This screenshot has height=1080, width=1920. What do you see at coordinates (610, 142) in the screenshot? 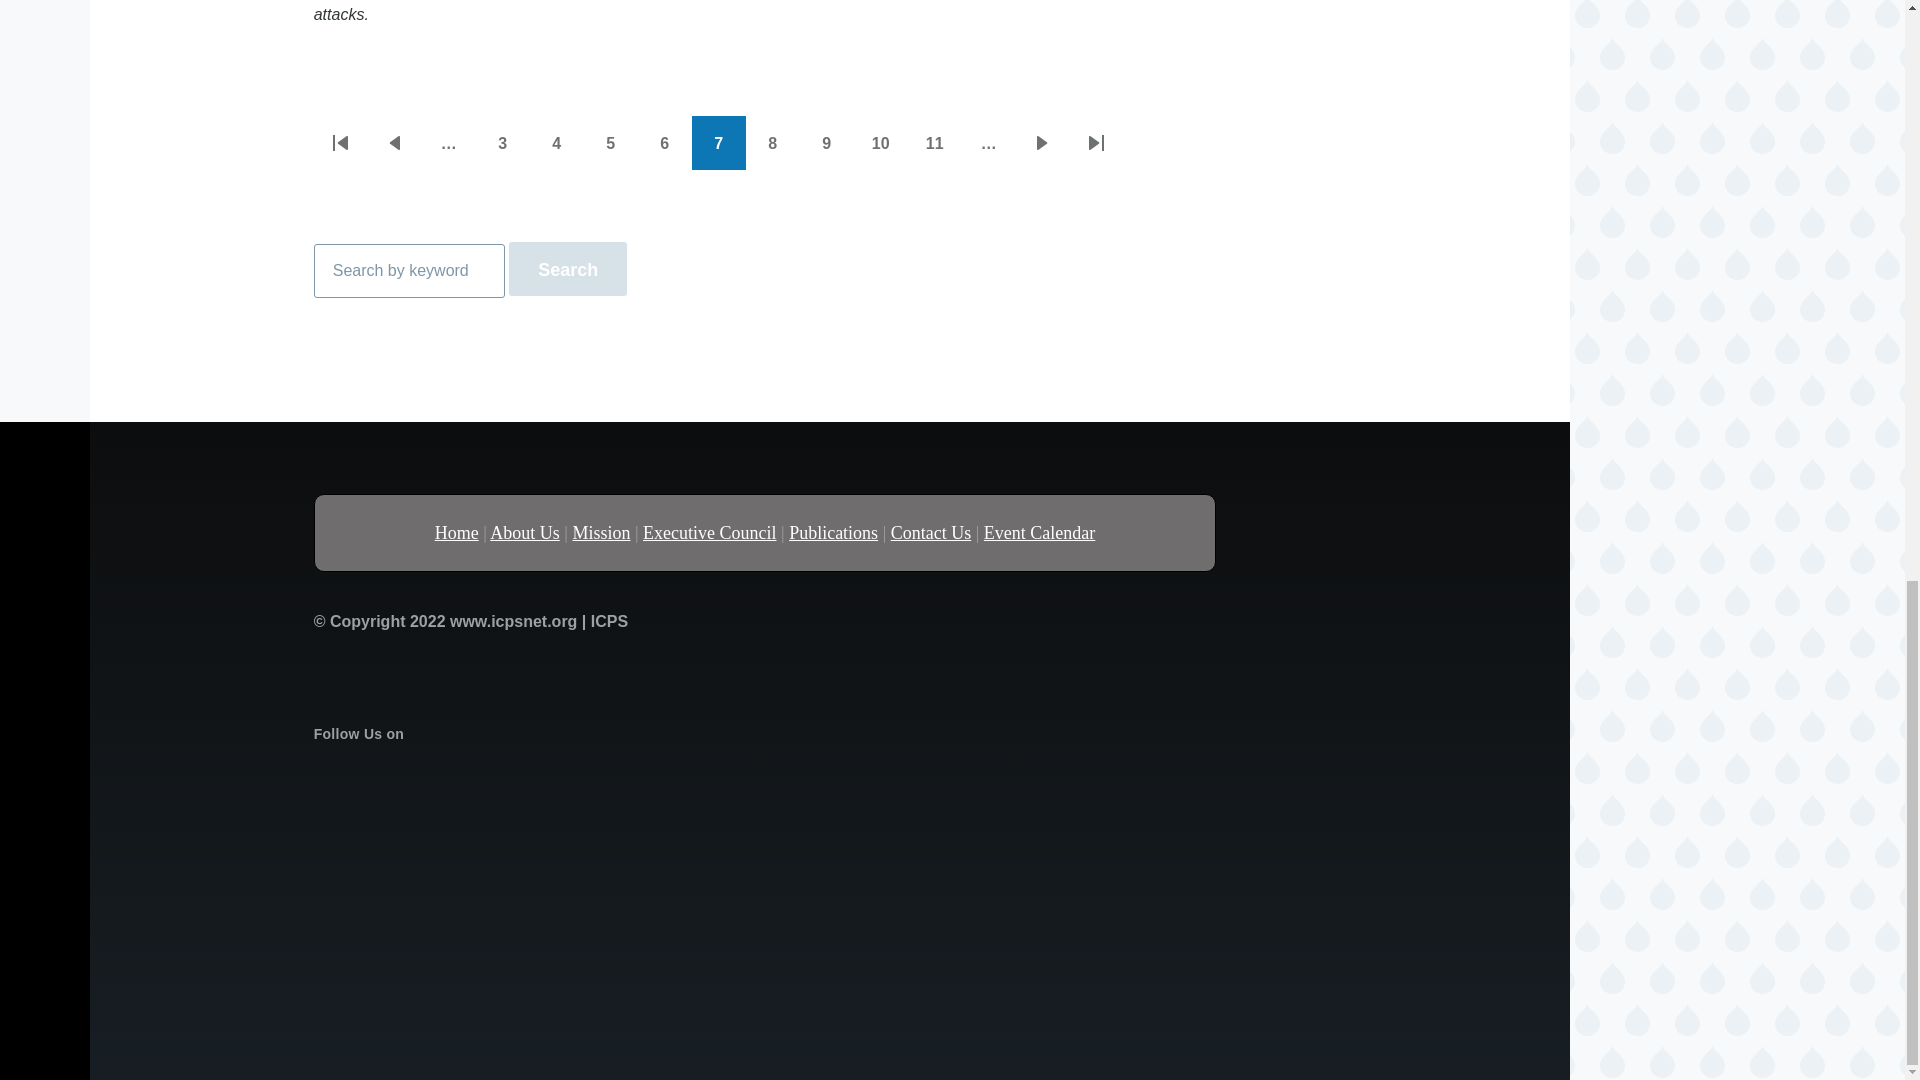
I see `Search` at bounding box center [610, 142].